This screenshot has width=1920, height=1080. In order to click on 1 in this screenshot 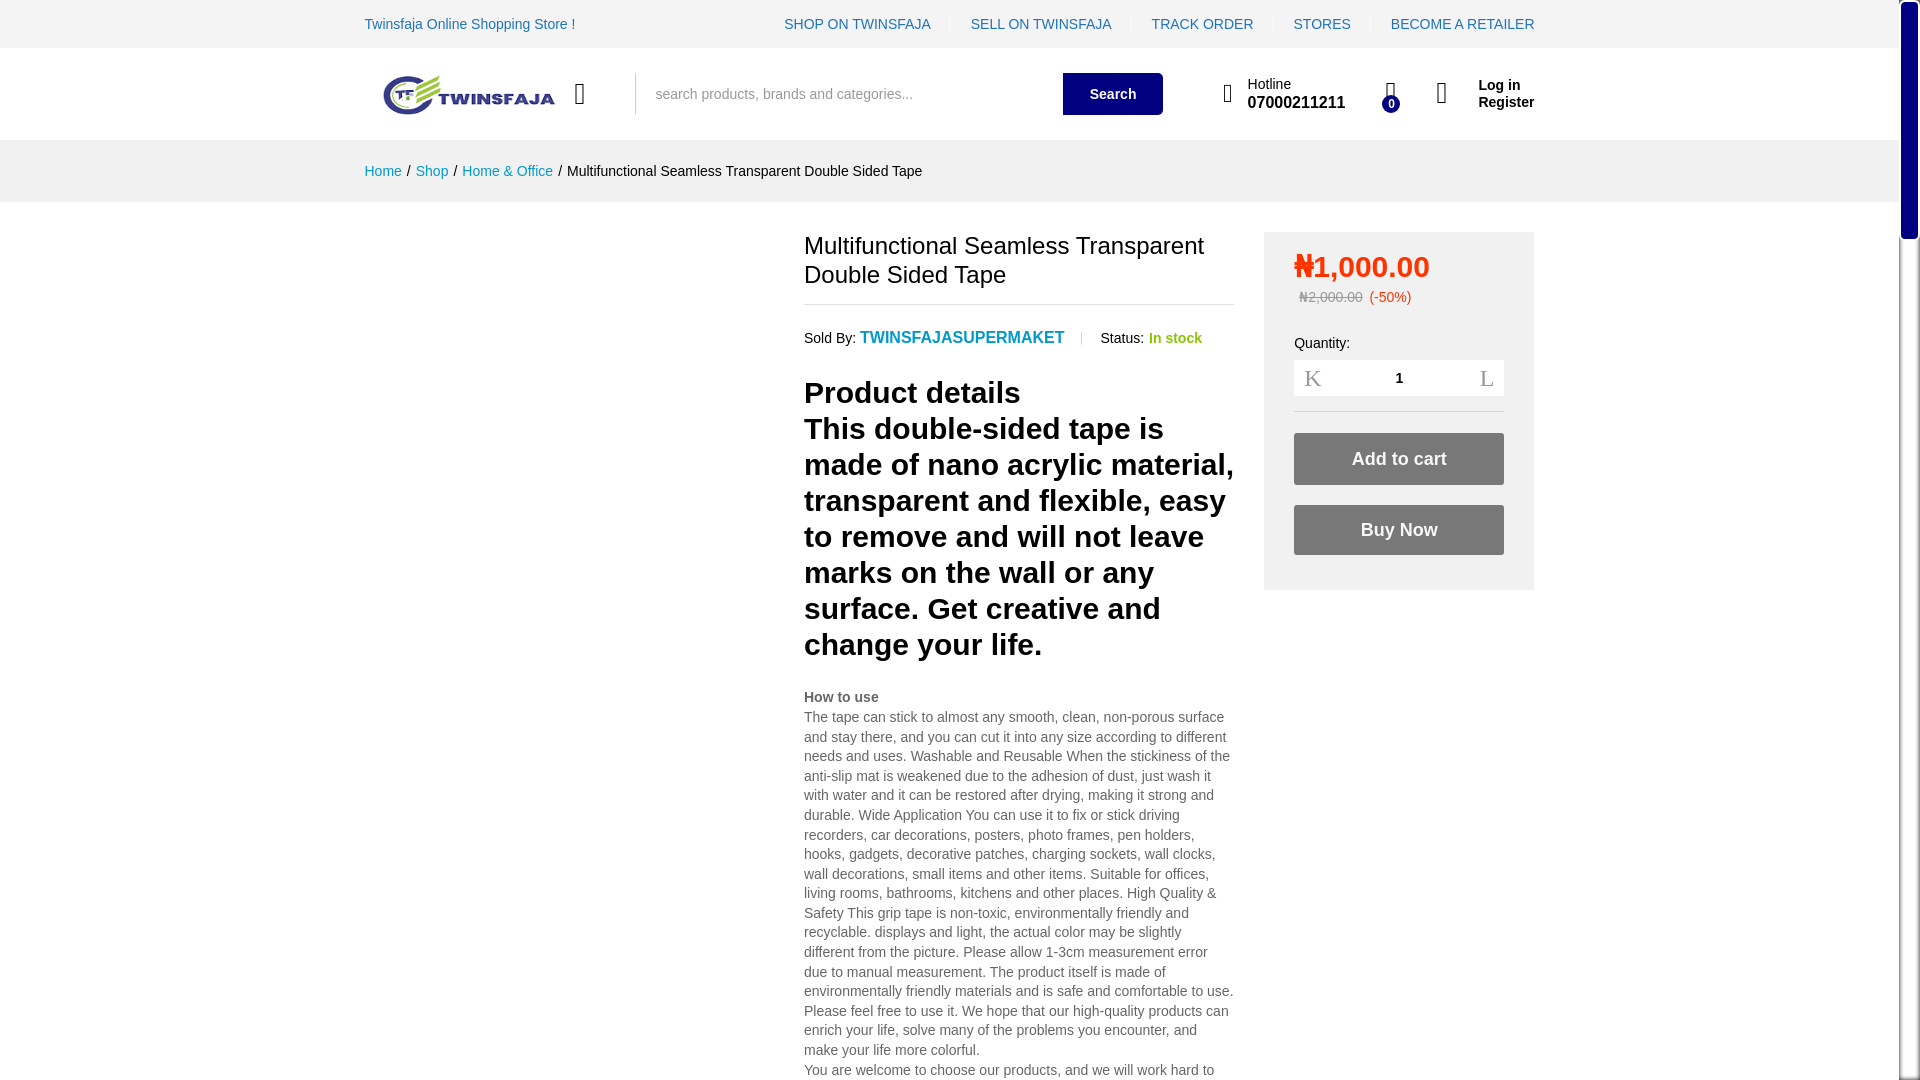, I will do `click(1398, 378)`.